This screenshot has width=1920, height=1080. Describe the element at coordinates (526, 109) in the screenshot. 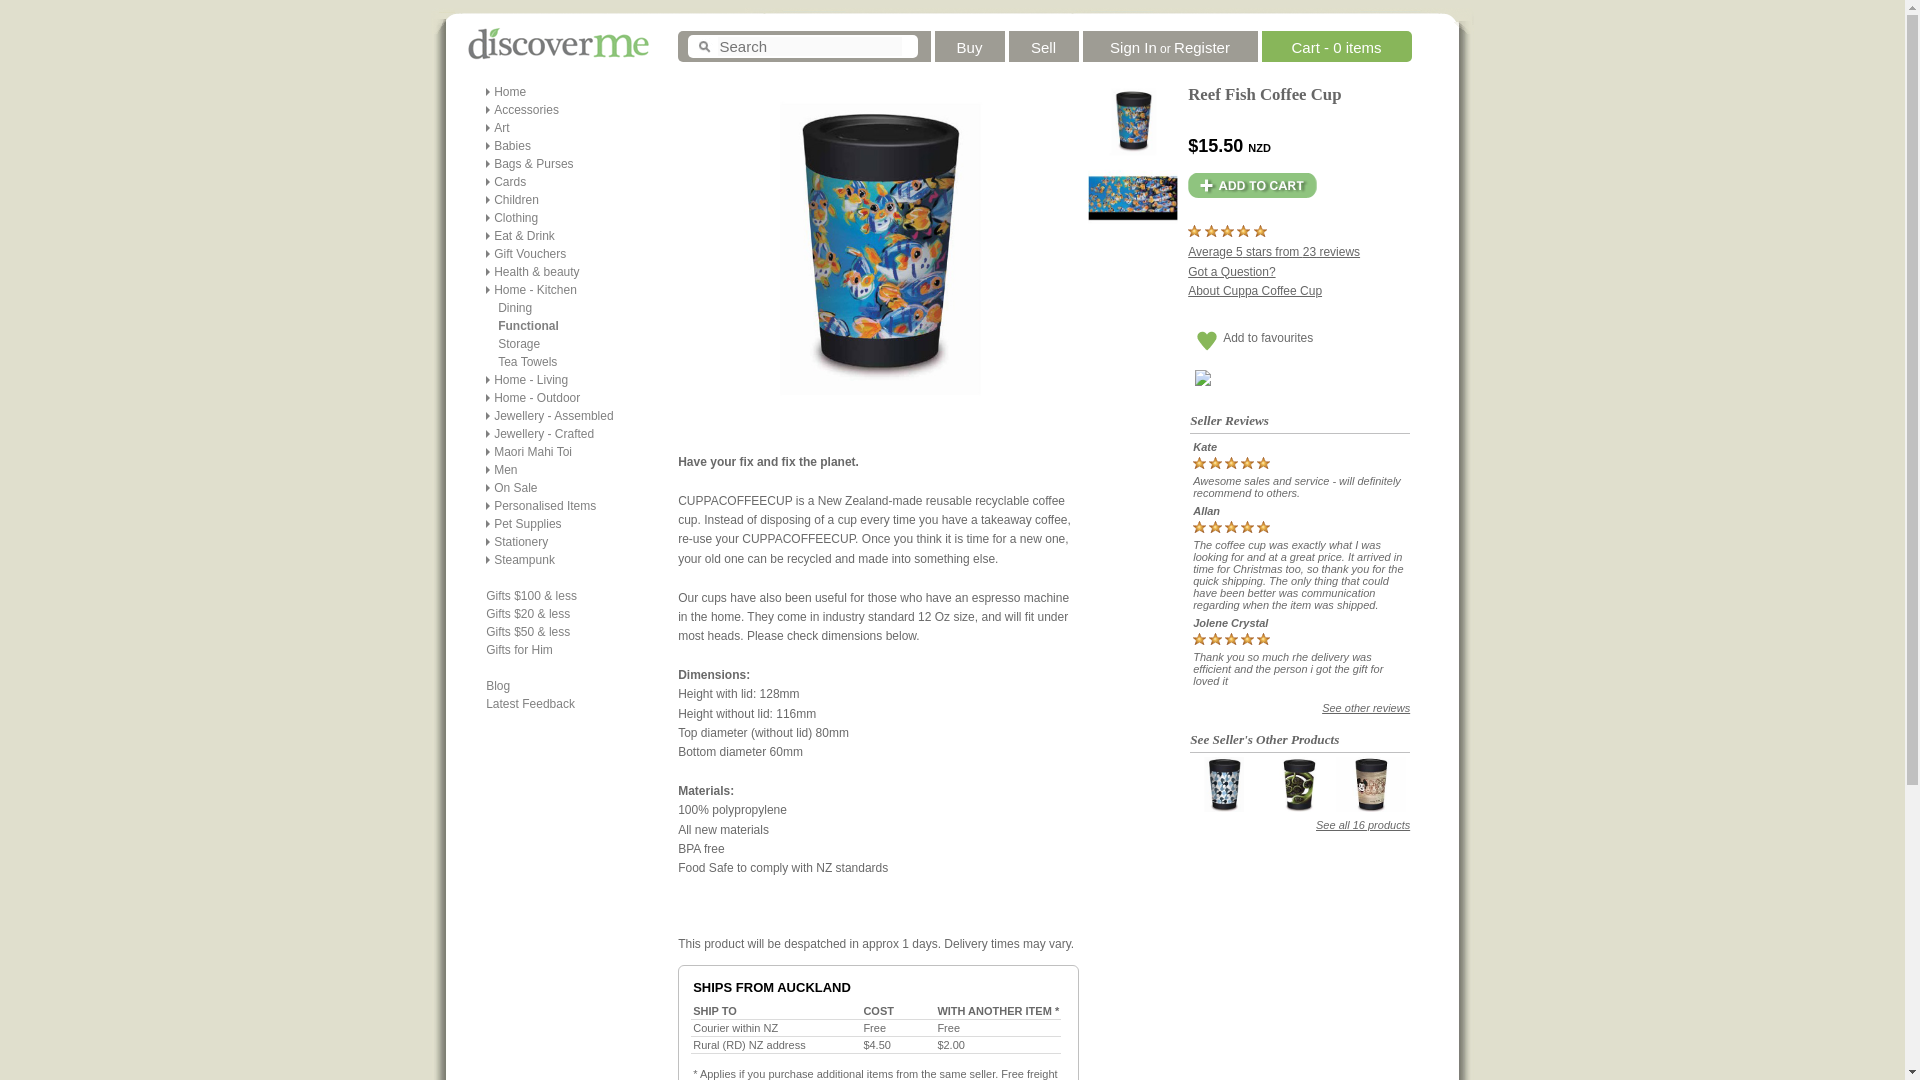

I see `Accessories` at that location.